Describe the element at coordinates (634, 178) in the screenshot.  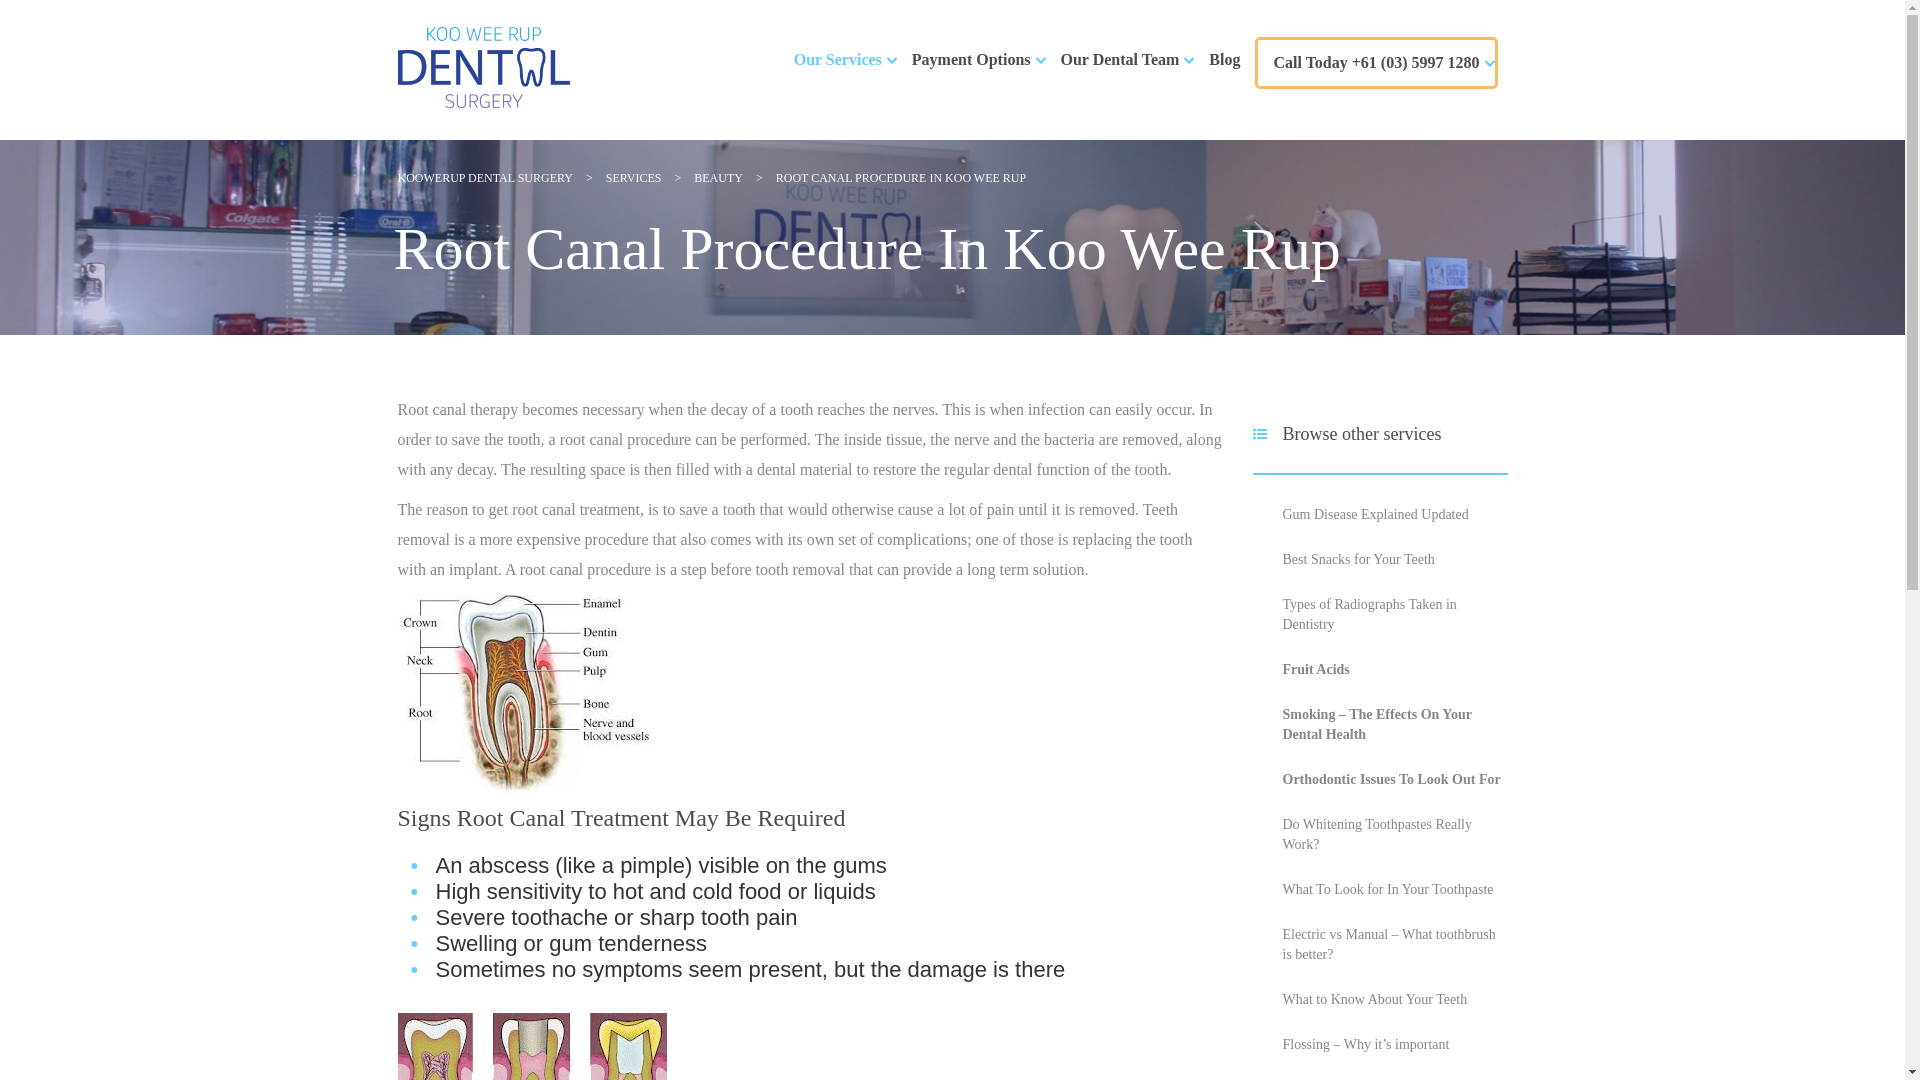
I see `SERVICES` at that location.